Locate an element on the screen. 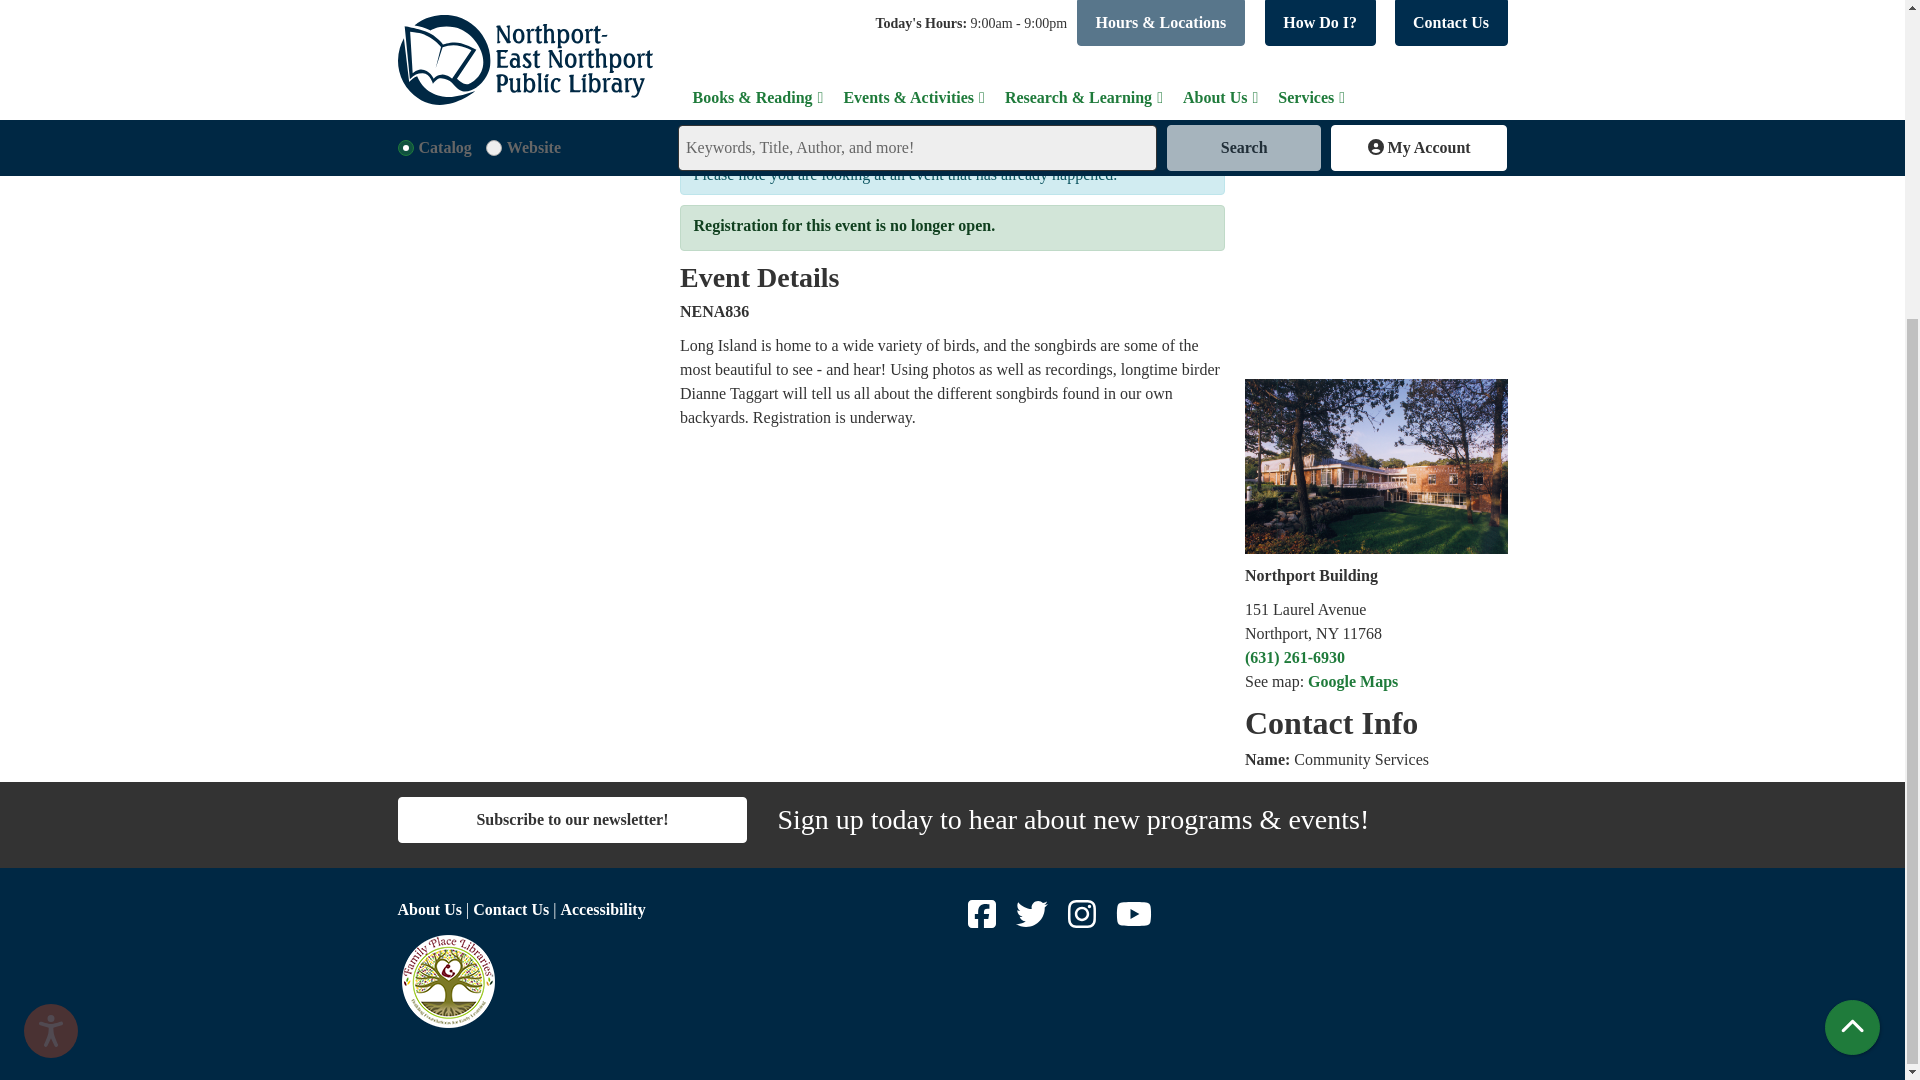  youtube is located at coordinates (1134, 920).